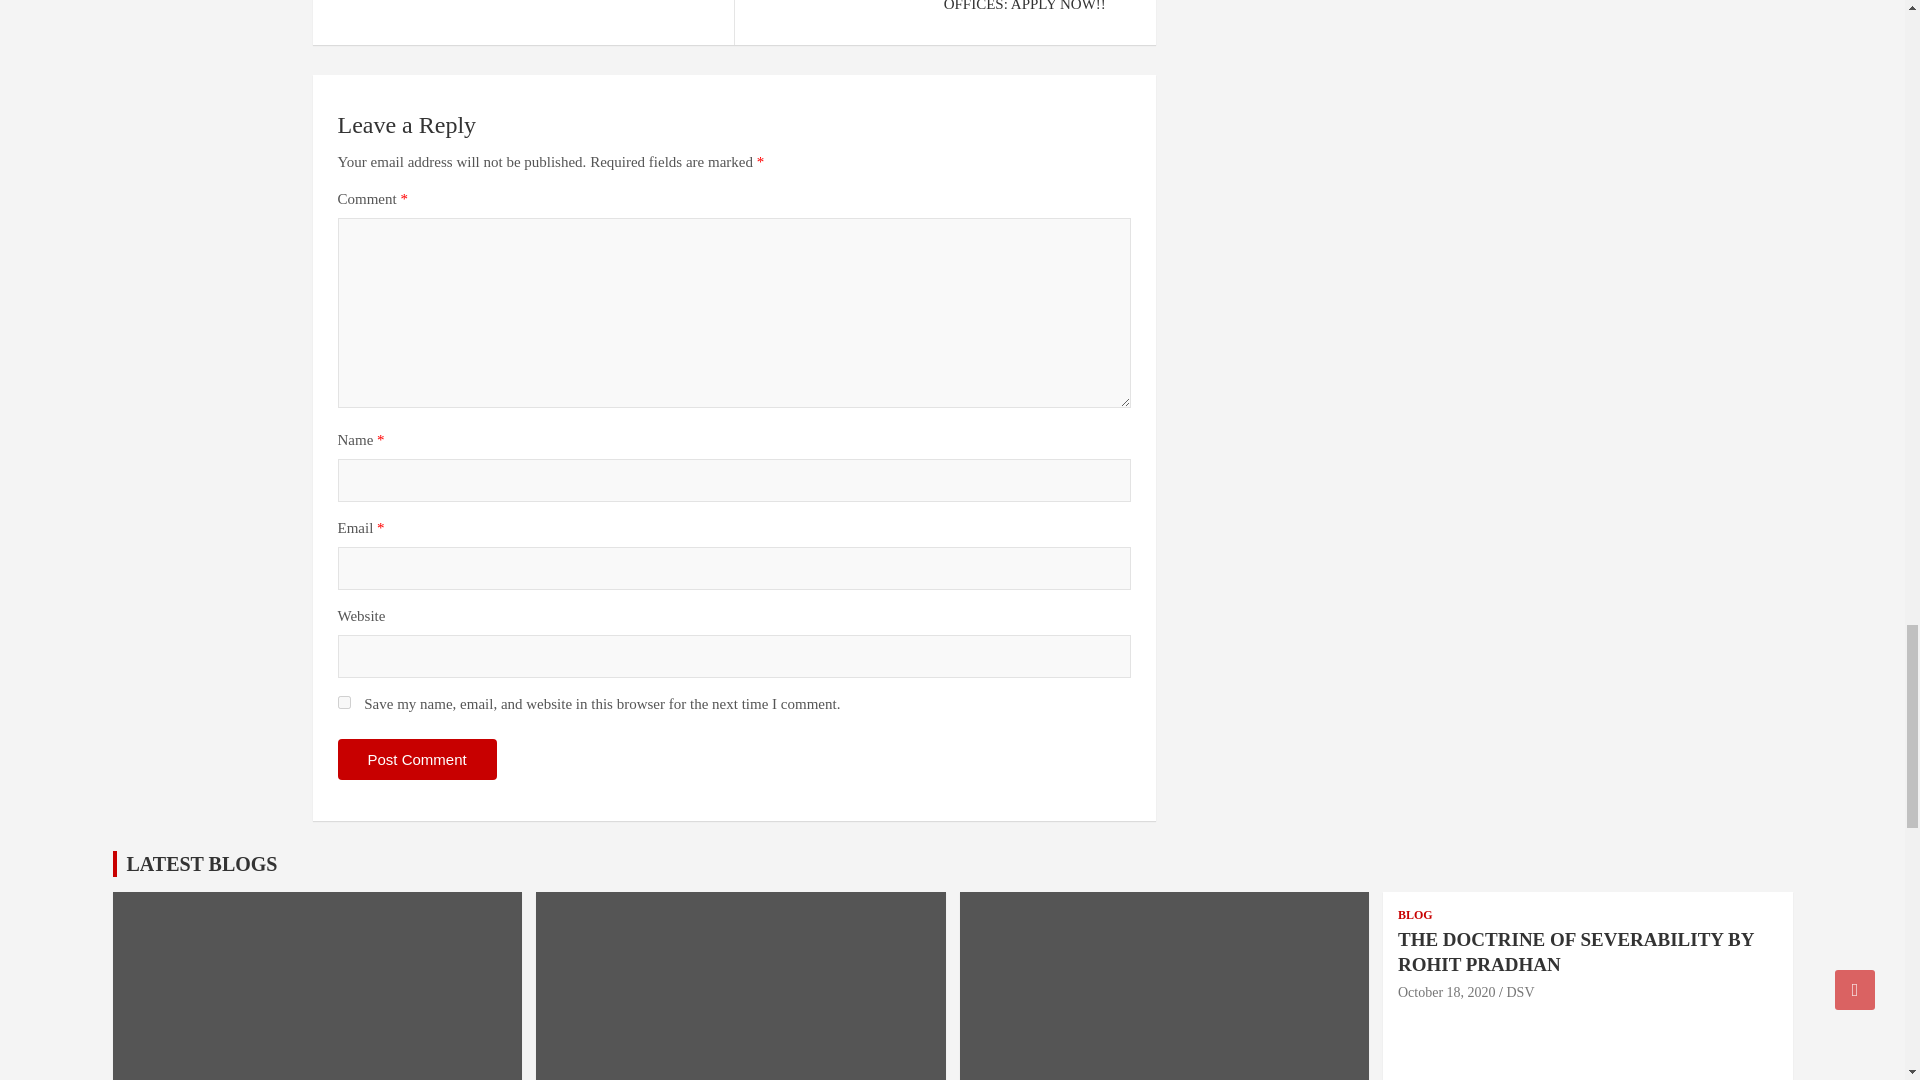 The width and height of the screenshot is (1920, 1080). I want to click on THE DOCTRINE OF SEVERABILITY BY ROHIT PRADHAN, so click(1446, 992).